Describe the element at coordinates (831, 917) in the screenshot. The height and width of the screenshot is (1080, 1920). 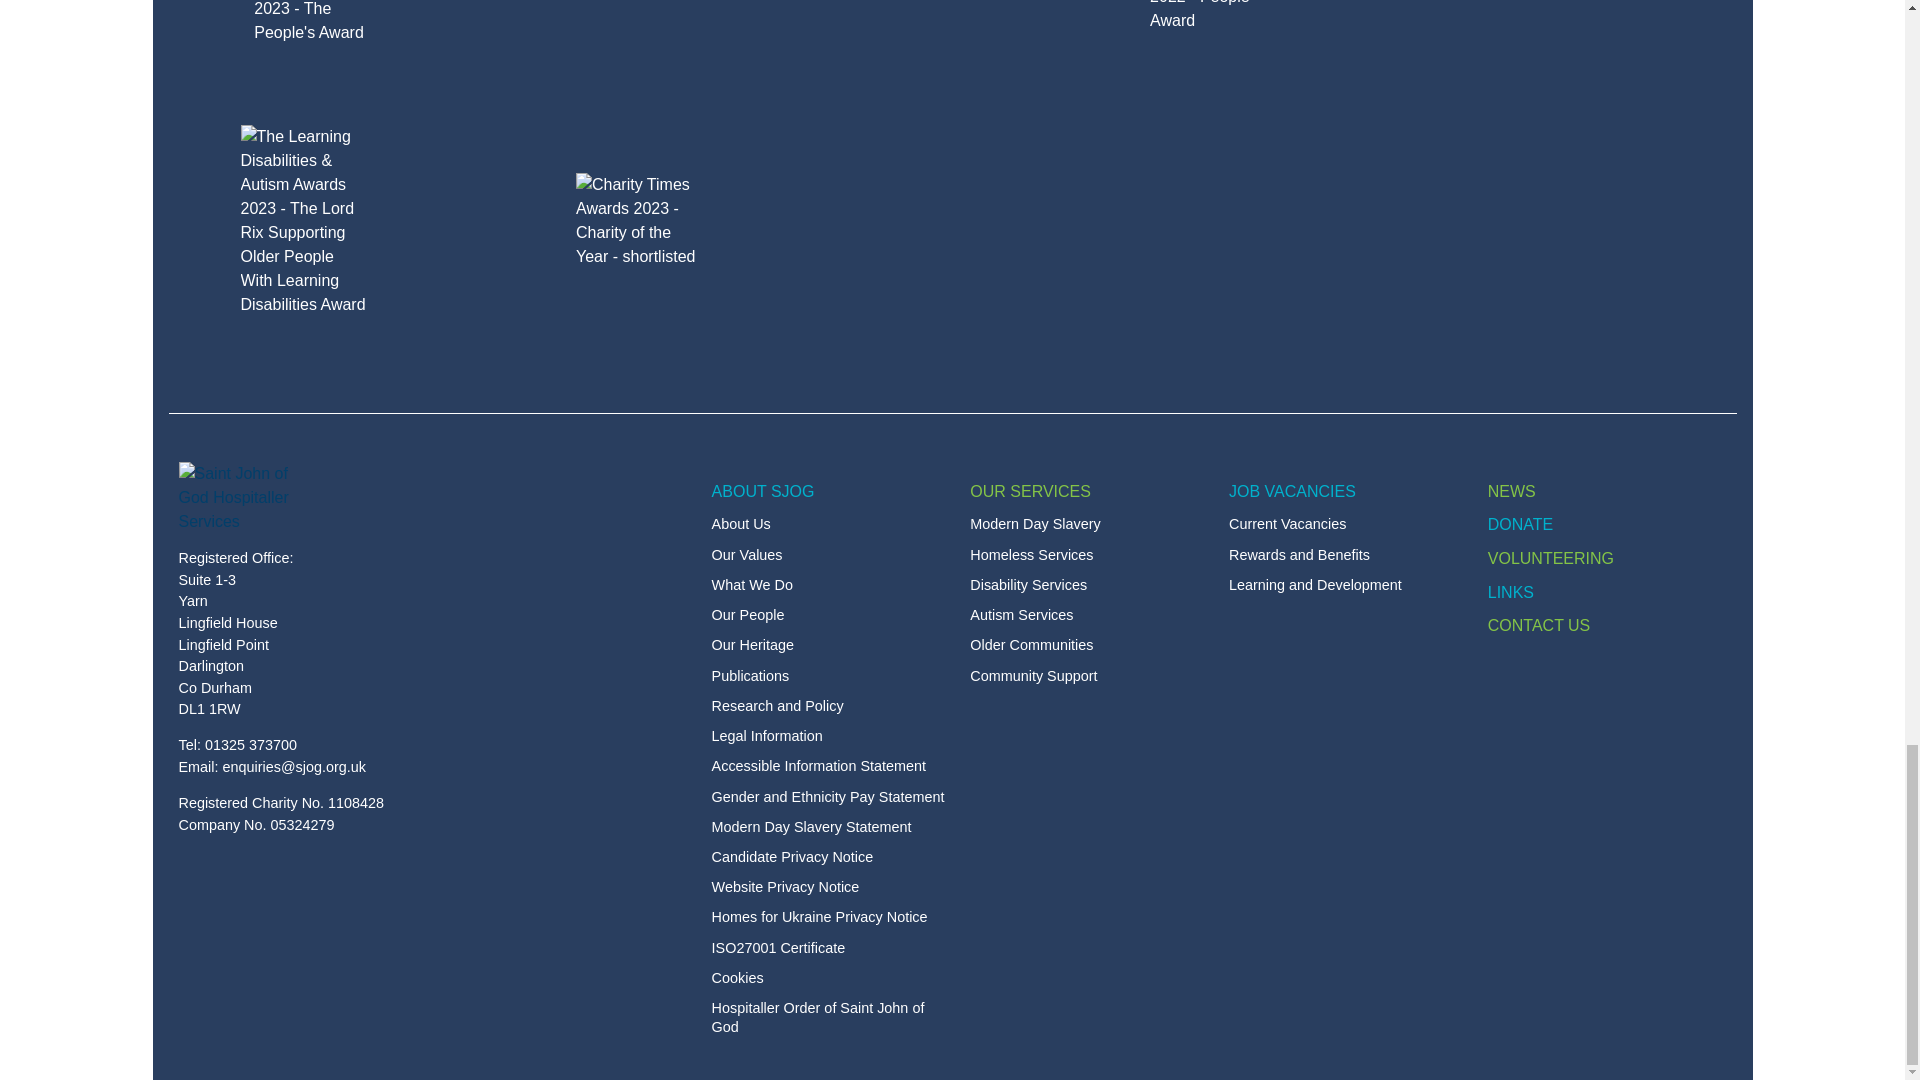
I see `Homes for Ukraine Privacy Notice` at that location.